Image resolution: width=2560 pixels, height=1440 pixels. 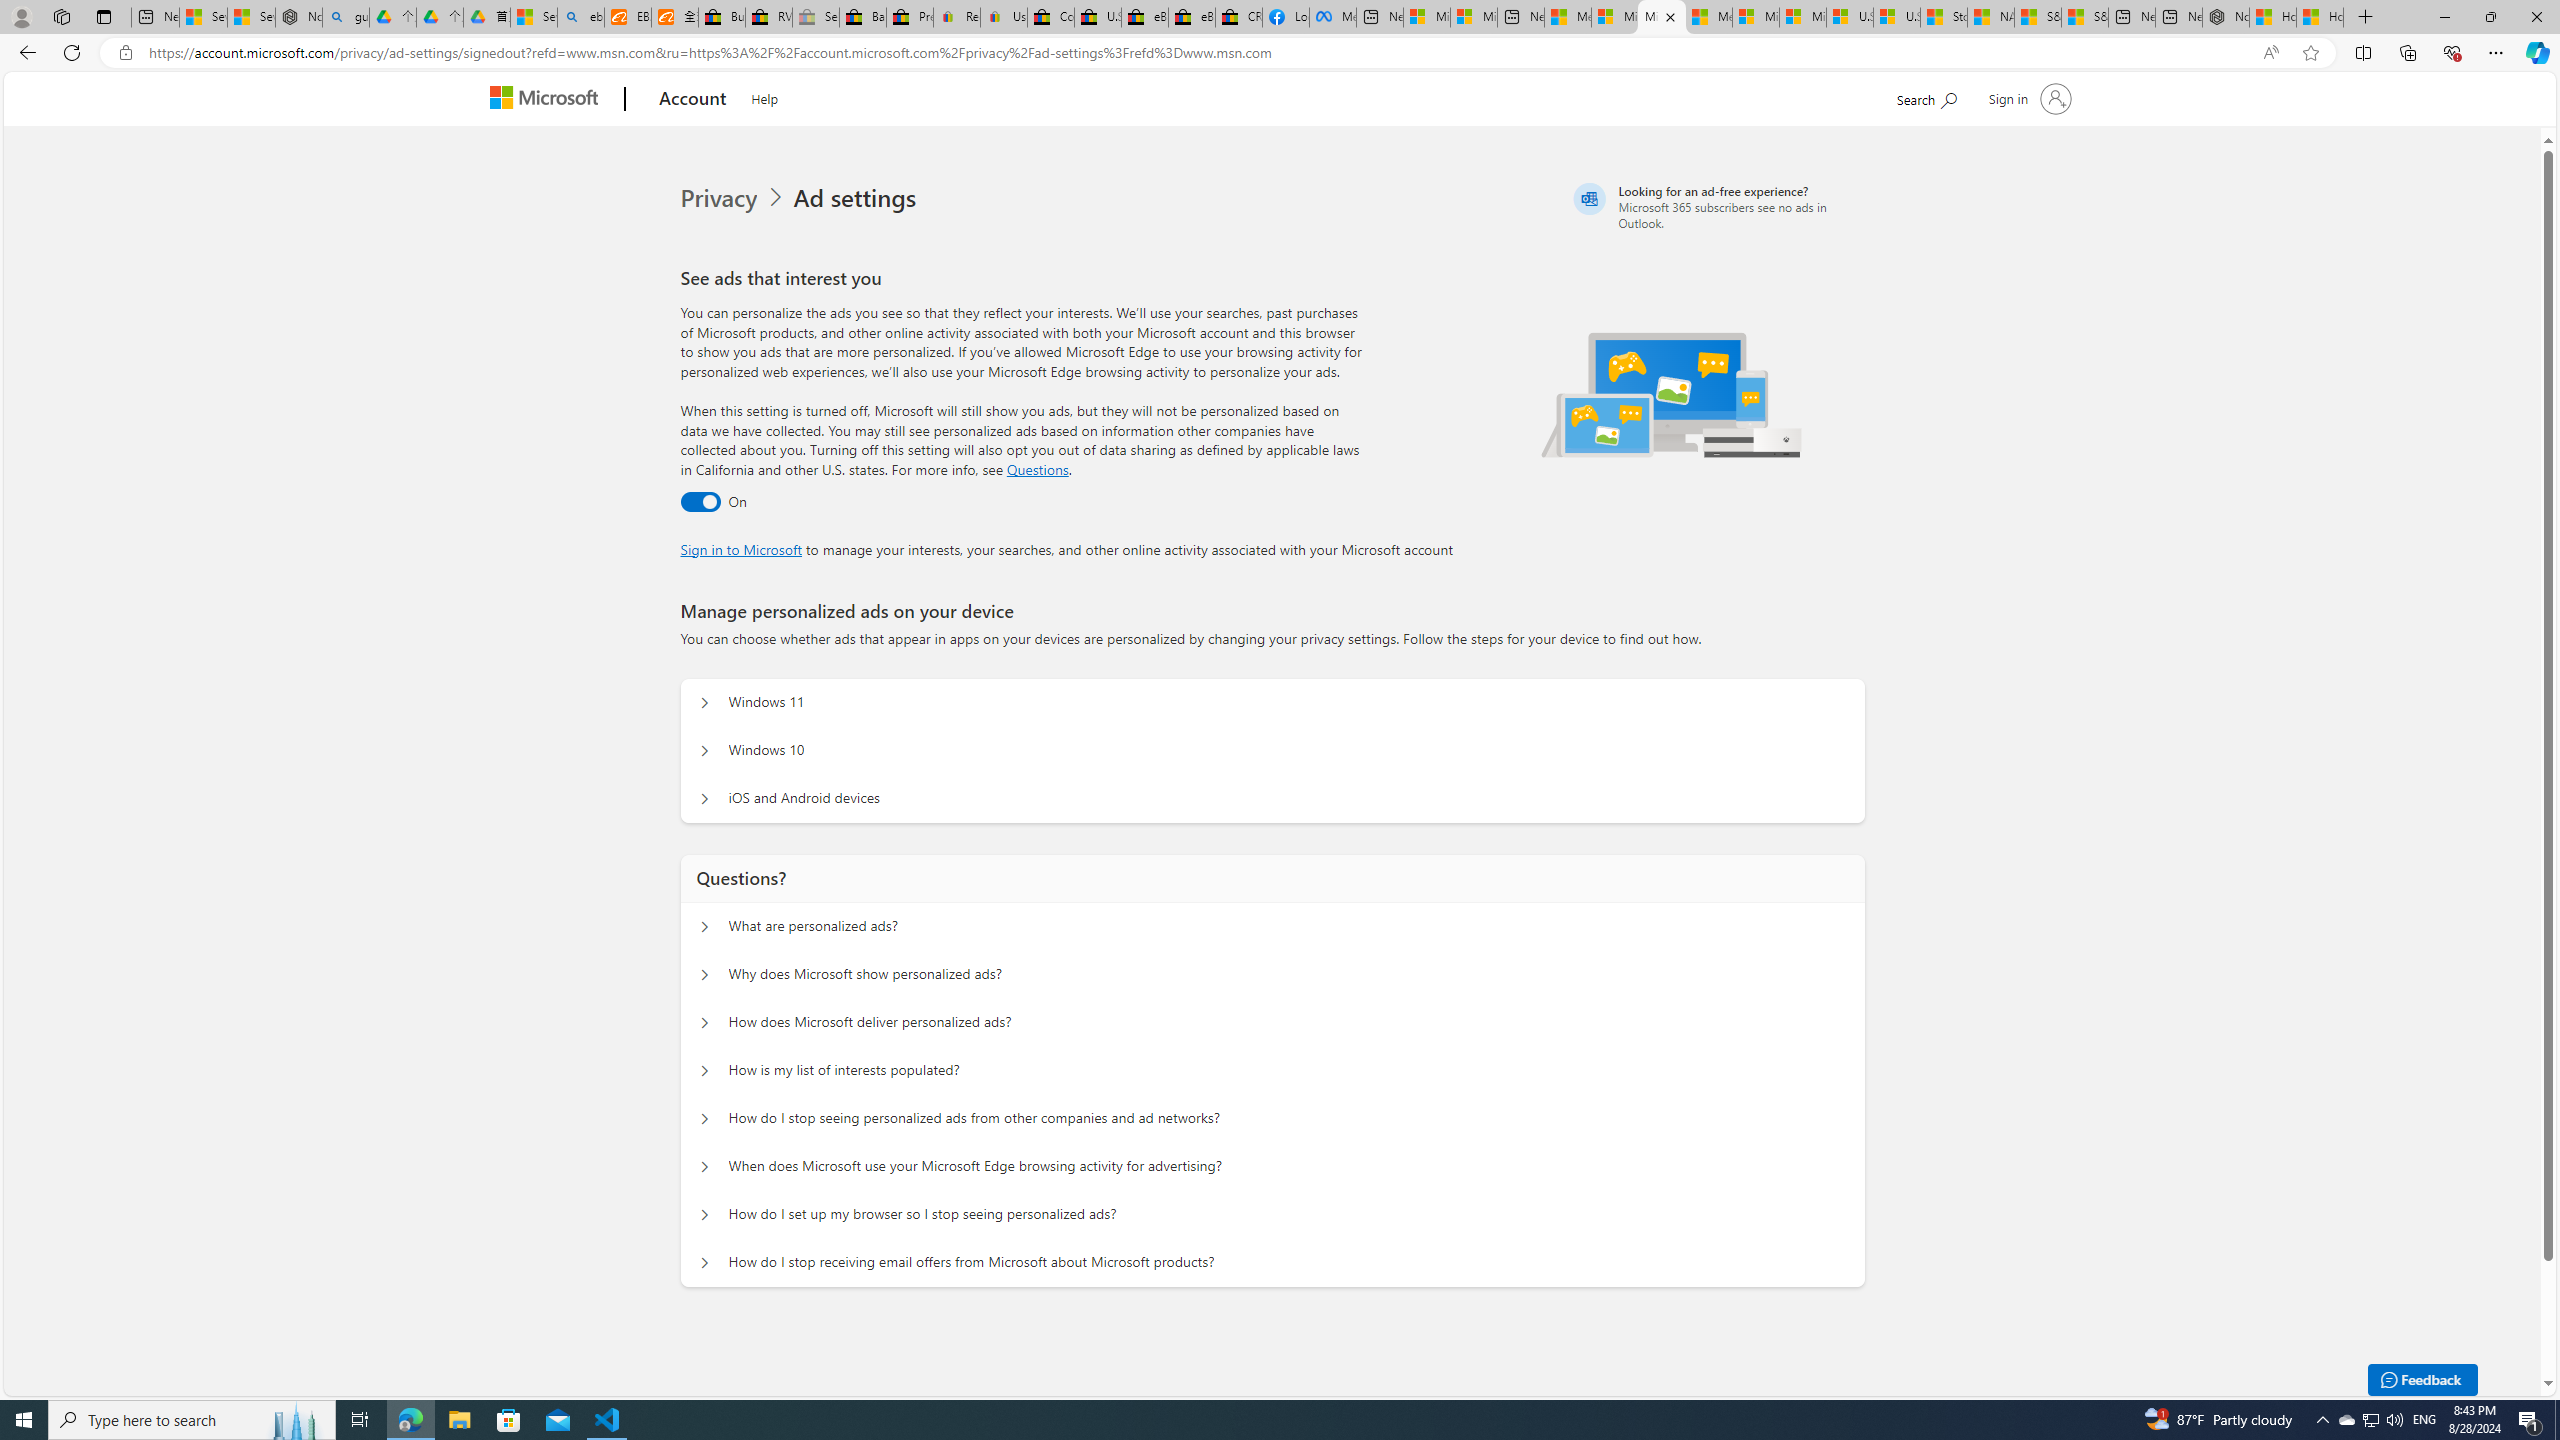 I want to click on Consumer Health Data Privacy Policy - eBay Inc., so click(x=1050, y=17).